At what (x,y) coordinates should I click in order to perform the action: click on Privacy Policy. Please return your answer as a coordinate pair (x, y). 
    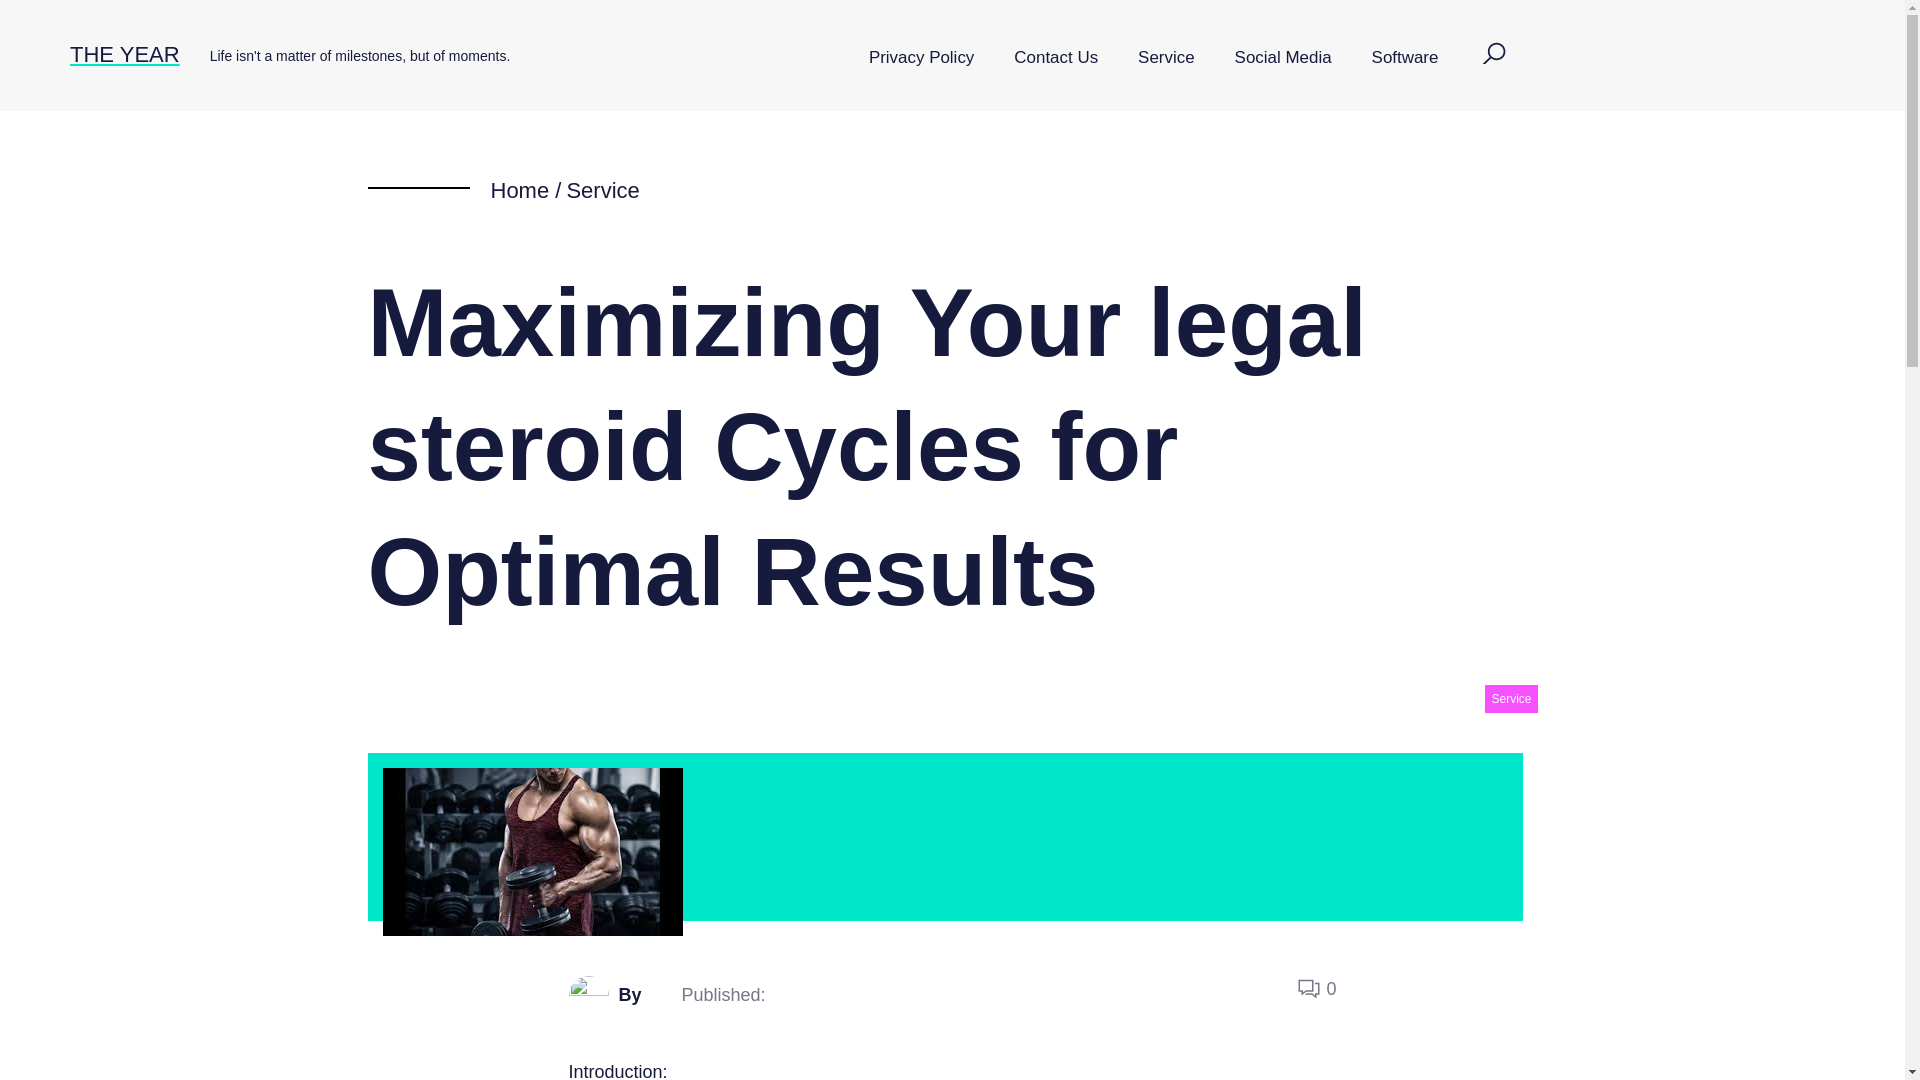
    Looking at the image, I should click on (921, 58).